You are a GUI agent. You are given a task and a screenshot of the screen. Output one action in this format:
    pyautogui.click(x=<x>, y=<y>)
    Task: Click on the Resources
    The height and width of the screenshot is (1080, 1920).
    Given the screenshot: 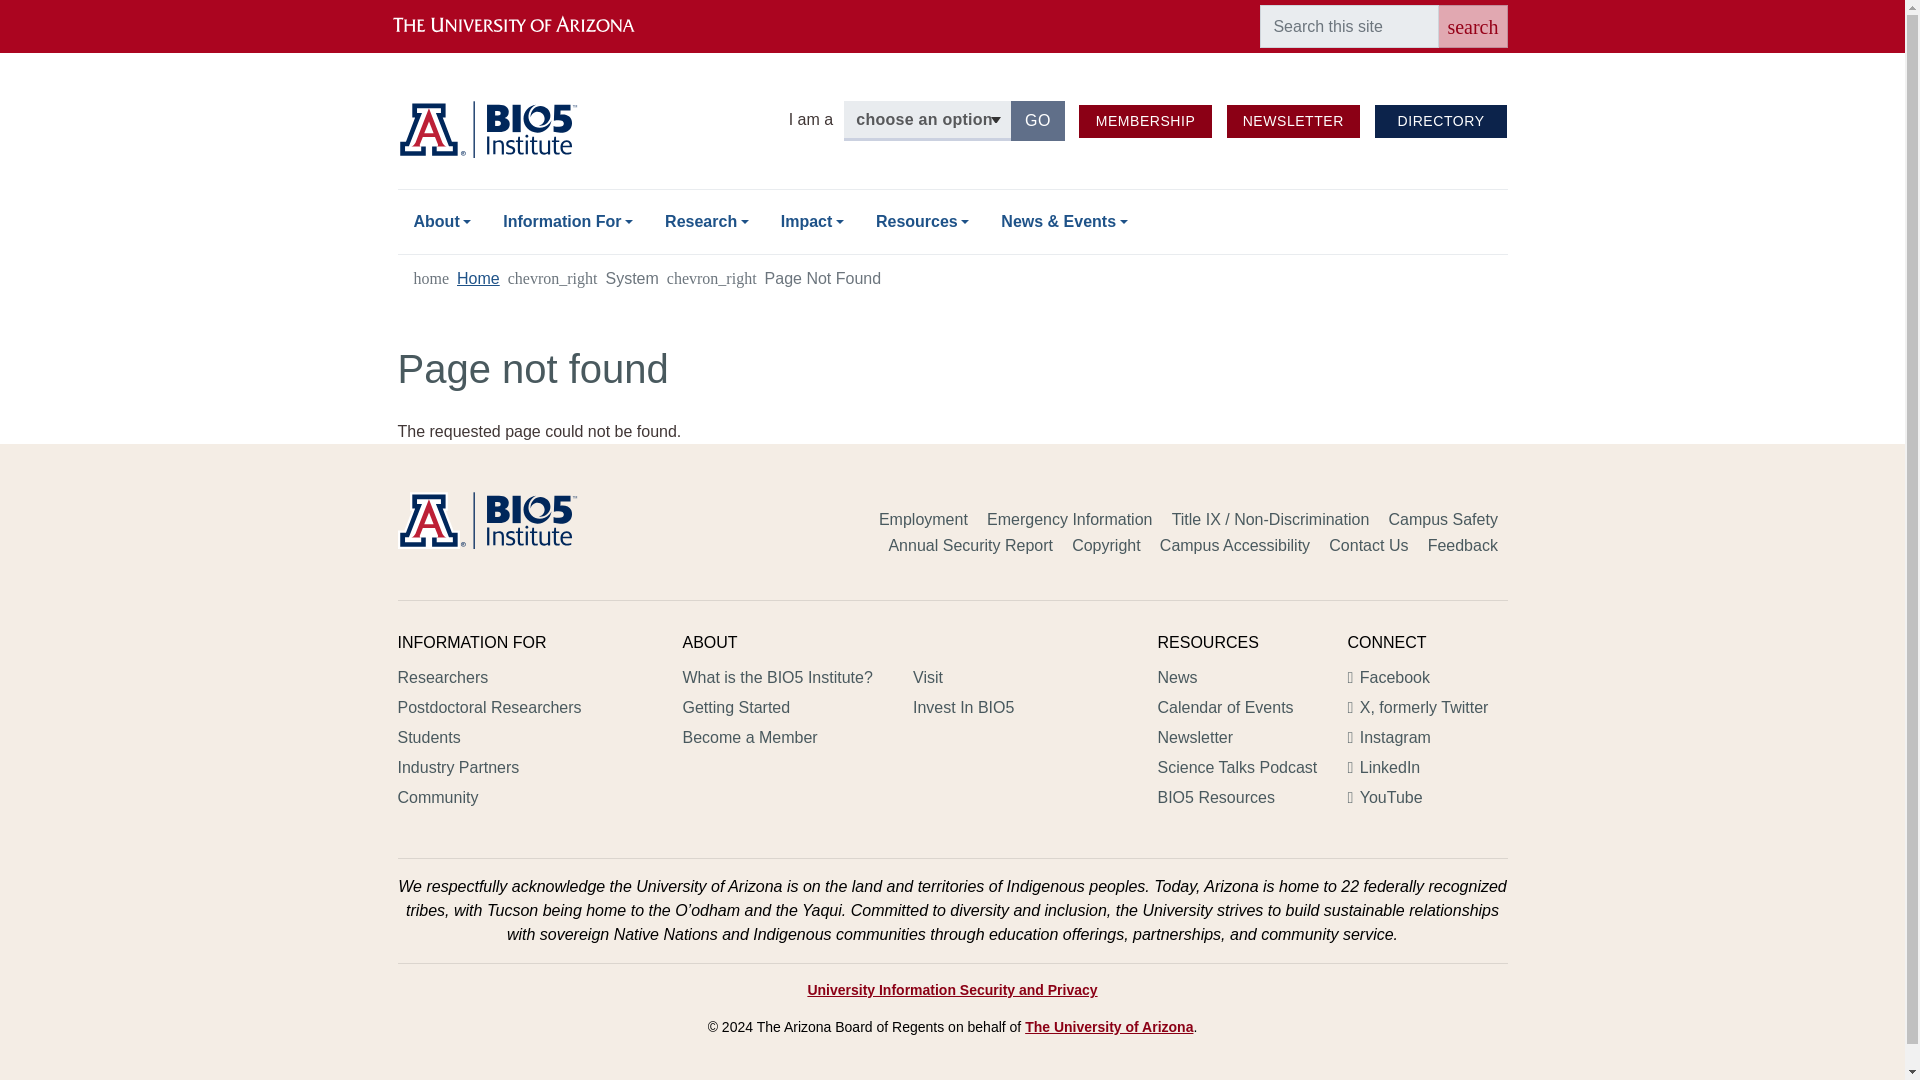 What is the action you would take?
    pyautogui.click(x=442, y=222)
    